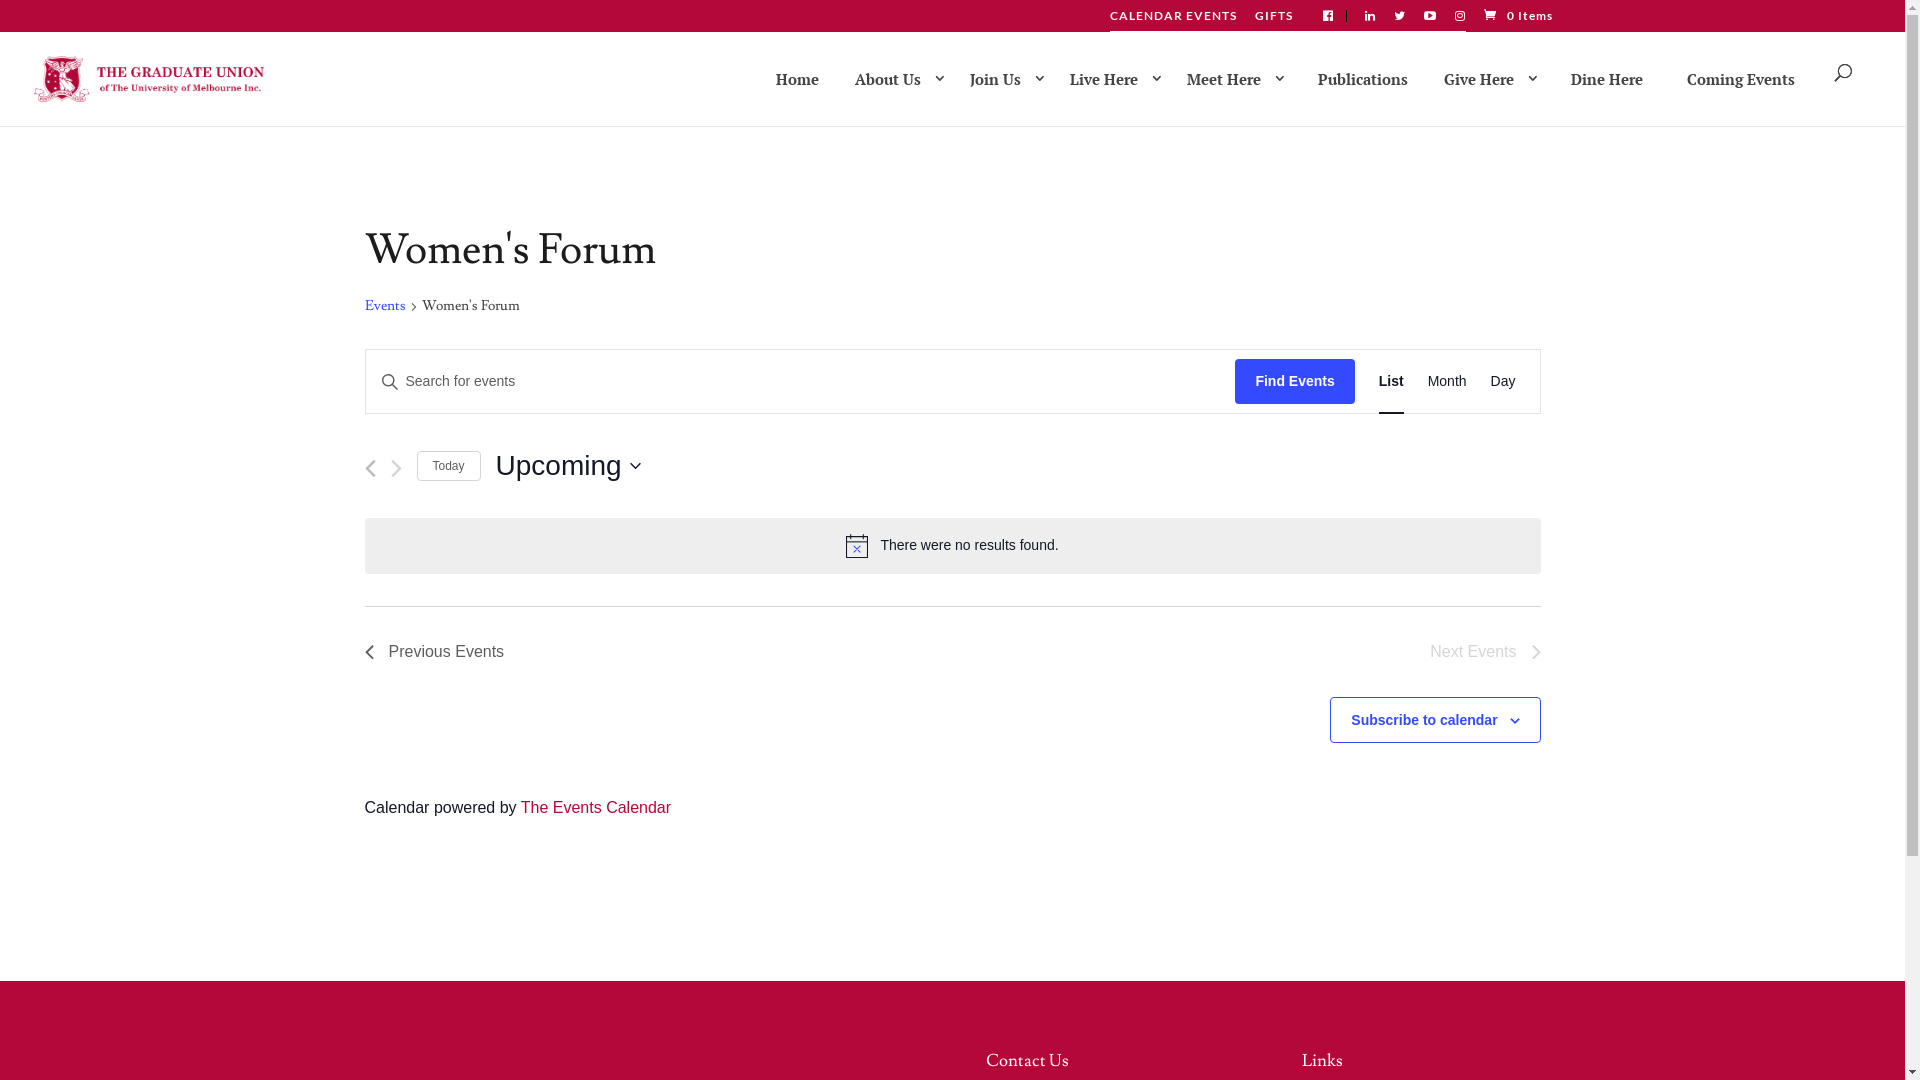  Describe the element at coordinates (1004, 78) in the screenshot. I see `Join Us` at that location.